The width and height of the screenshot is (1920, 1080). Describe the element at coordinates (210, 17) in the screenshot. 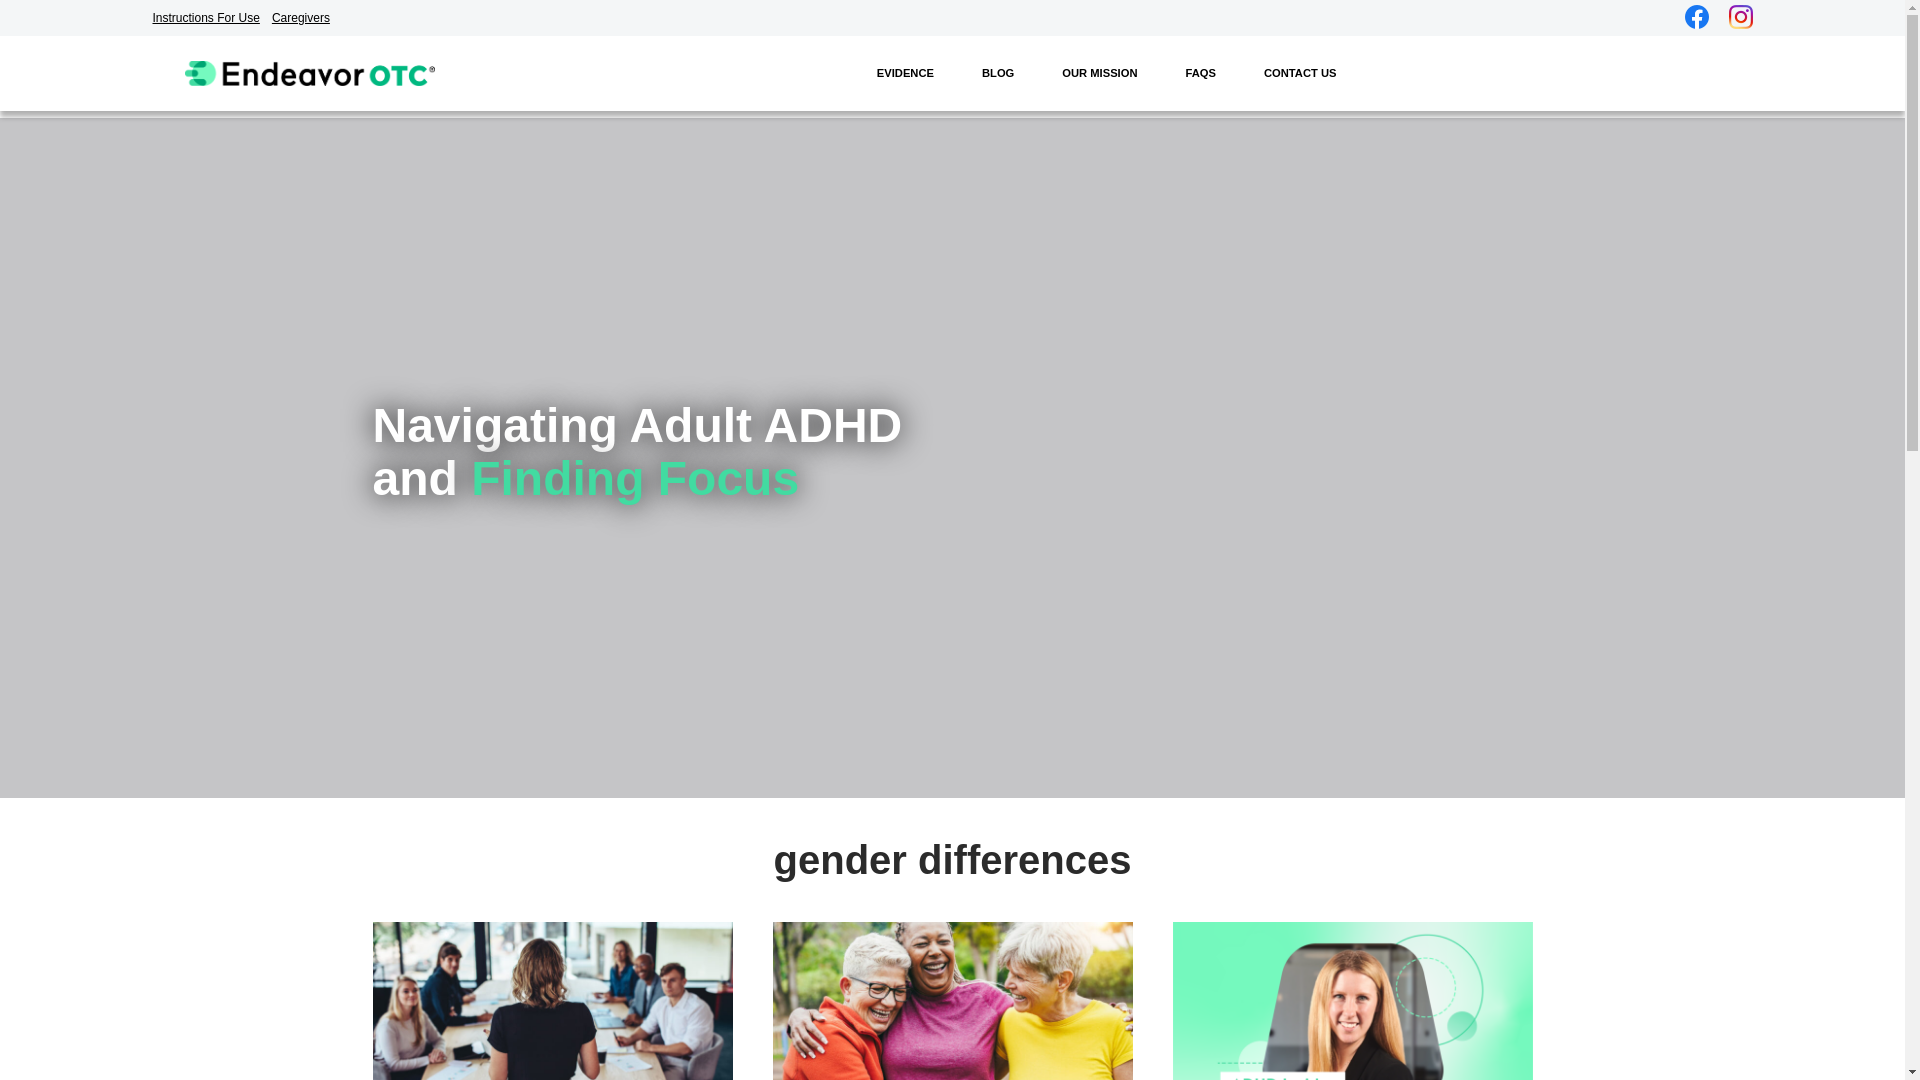

I see `Instructions For Use` at that location.